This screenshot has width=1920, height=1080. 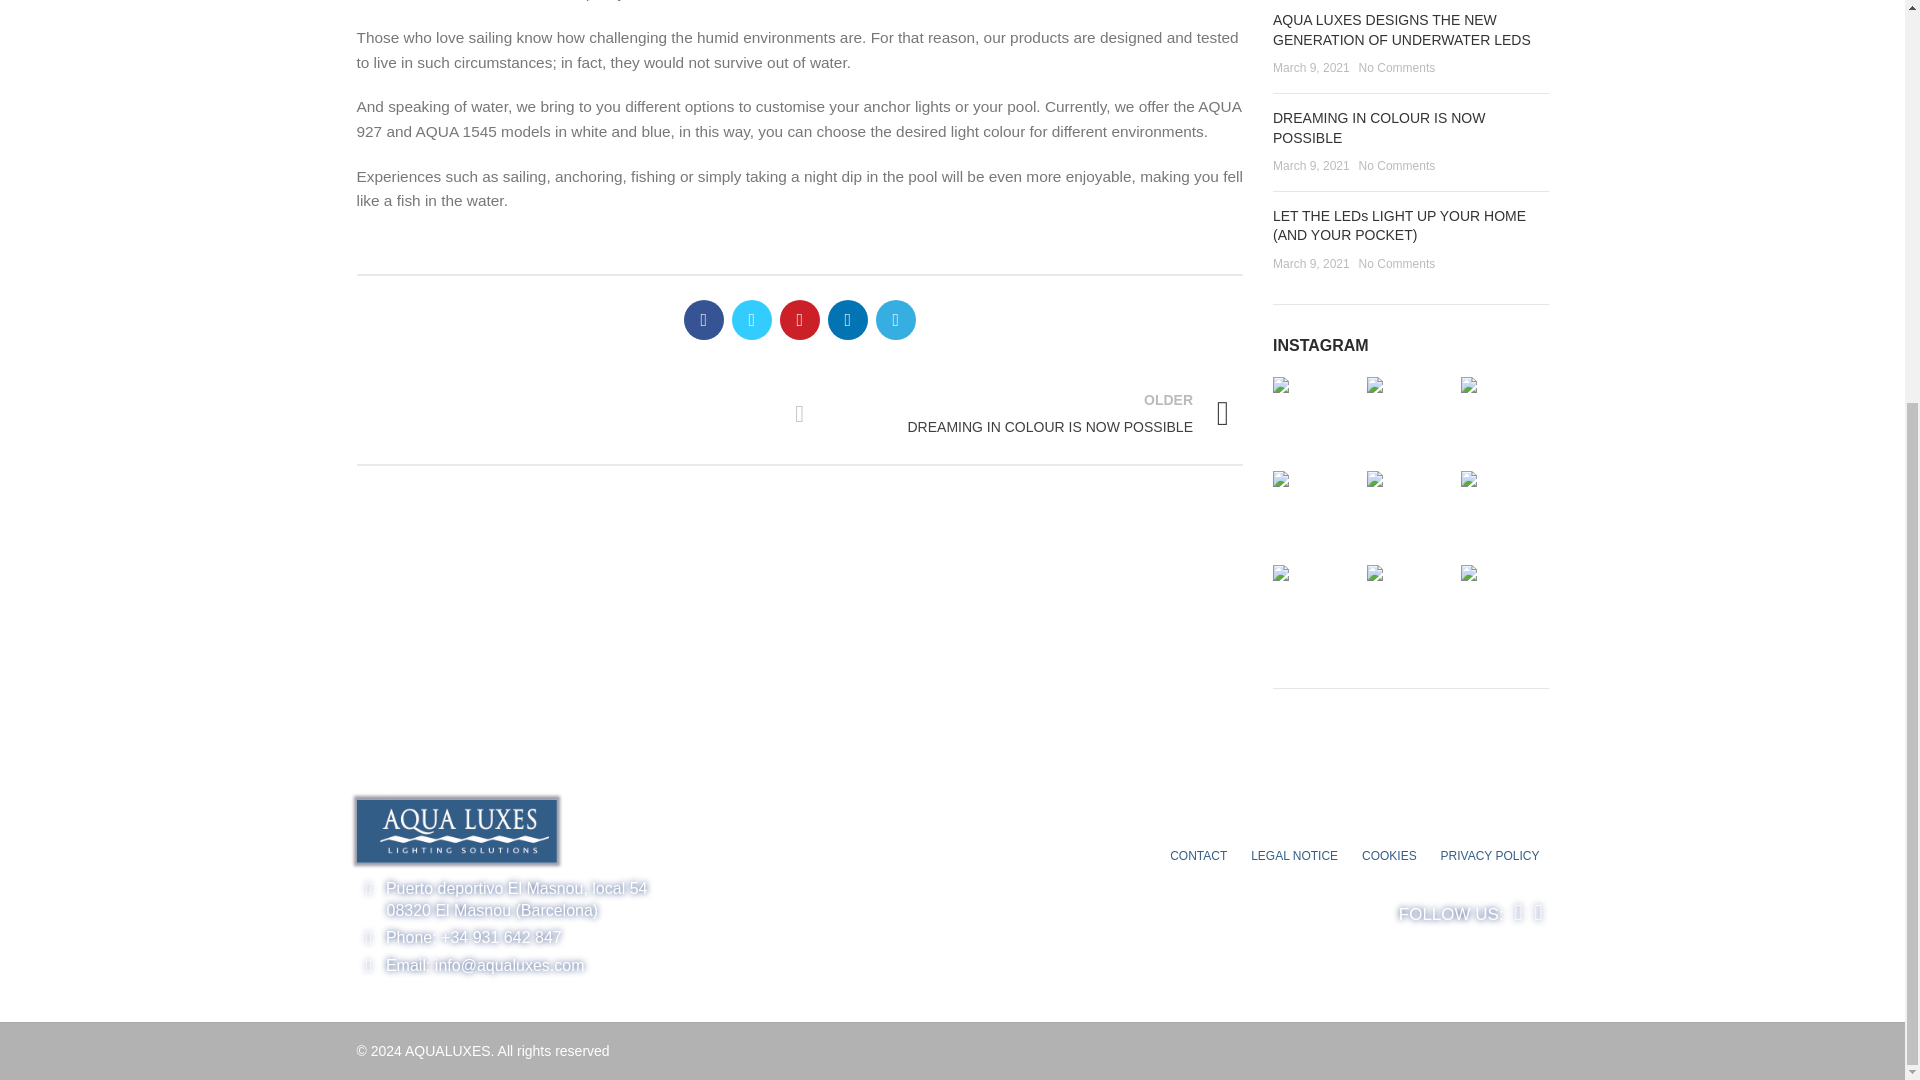 What do you see at coordinates (751, 320) in the screenshot?
I see `Twitter` at bounding box center [751, 320].